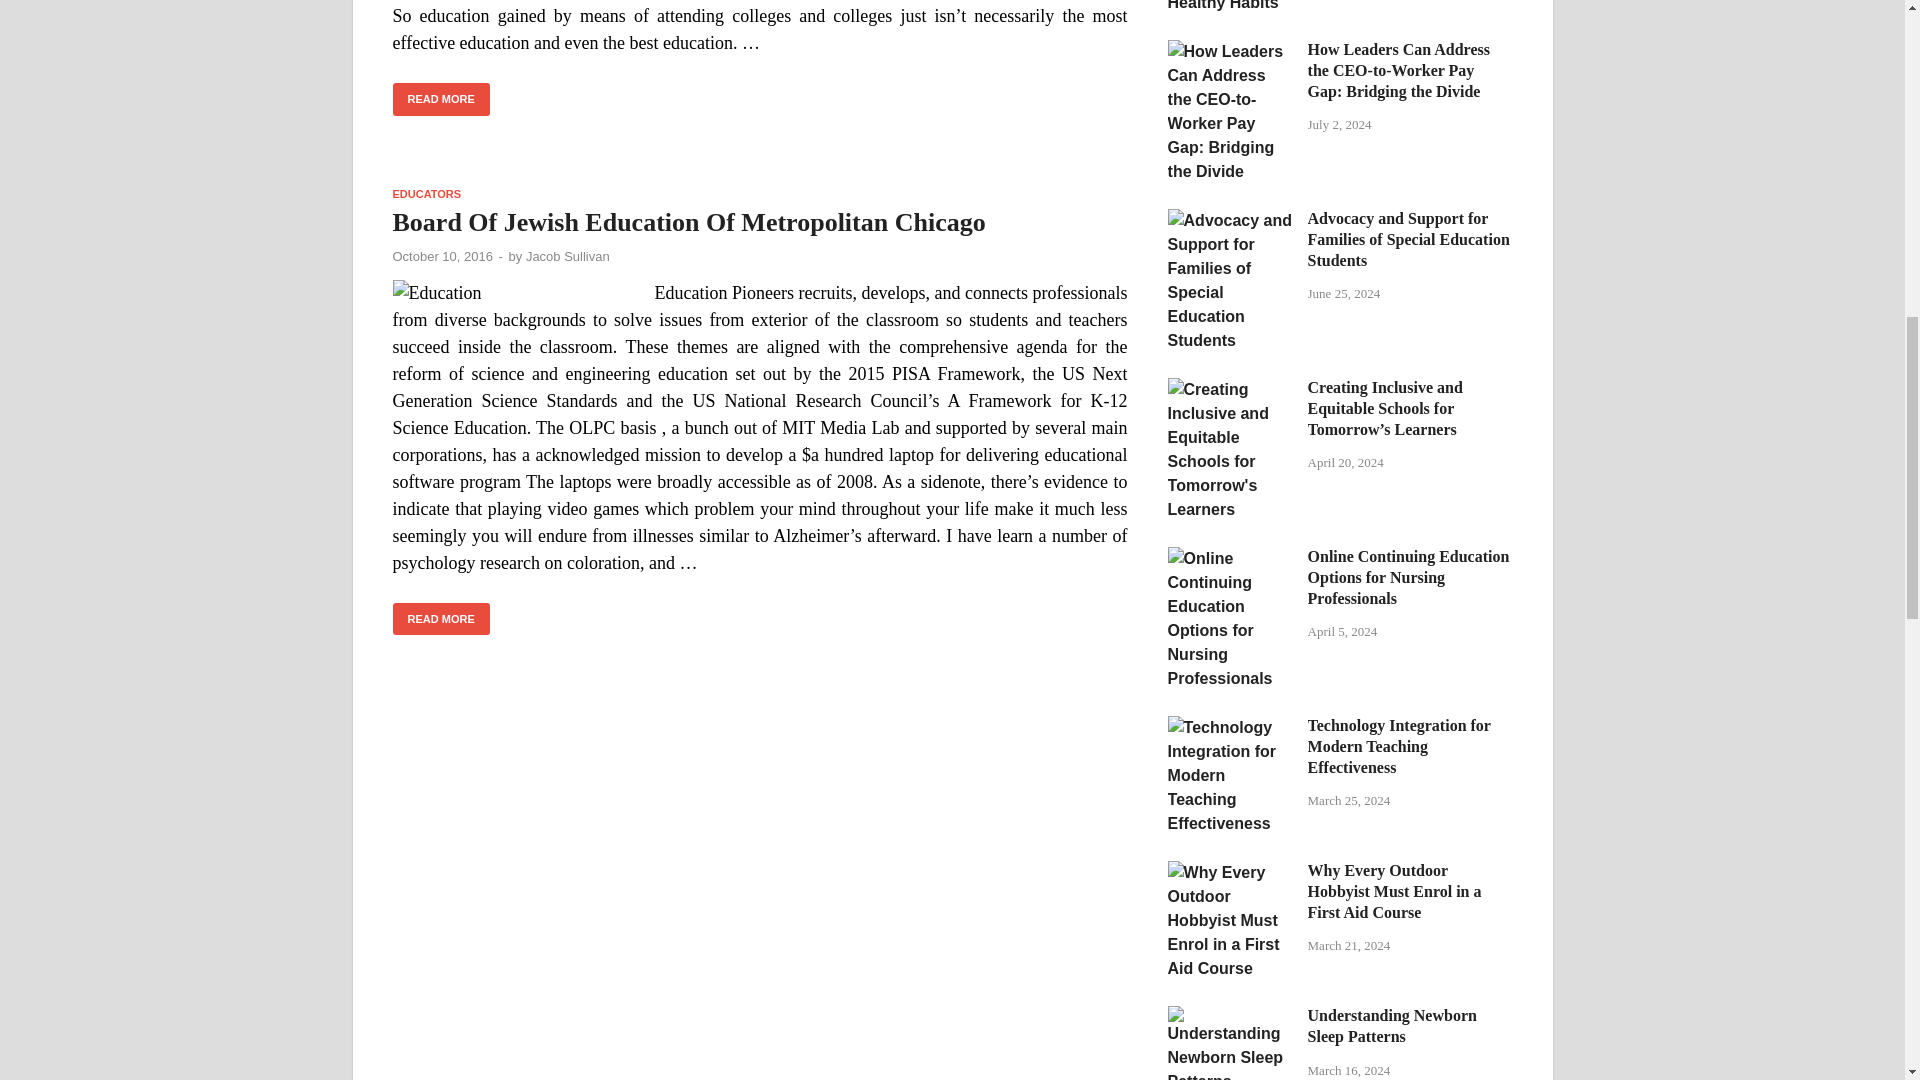 This screenshot has width=1920, height=1080. Describe the element at coordinates (426, 193) in the screenshot. I see `EDUCATORS` at that location.